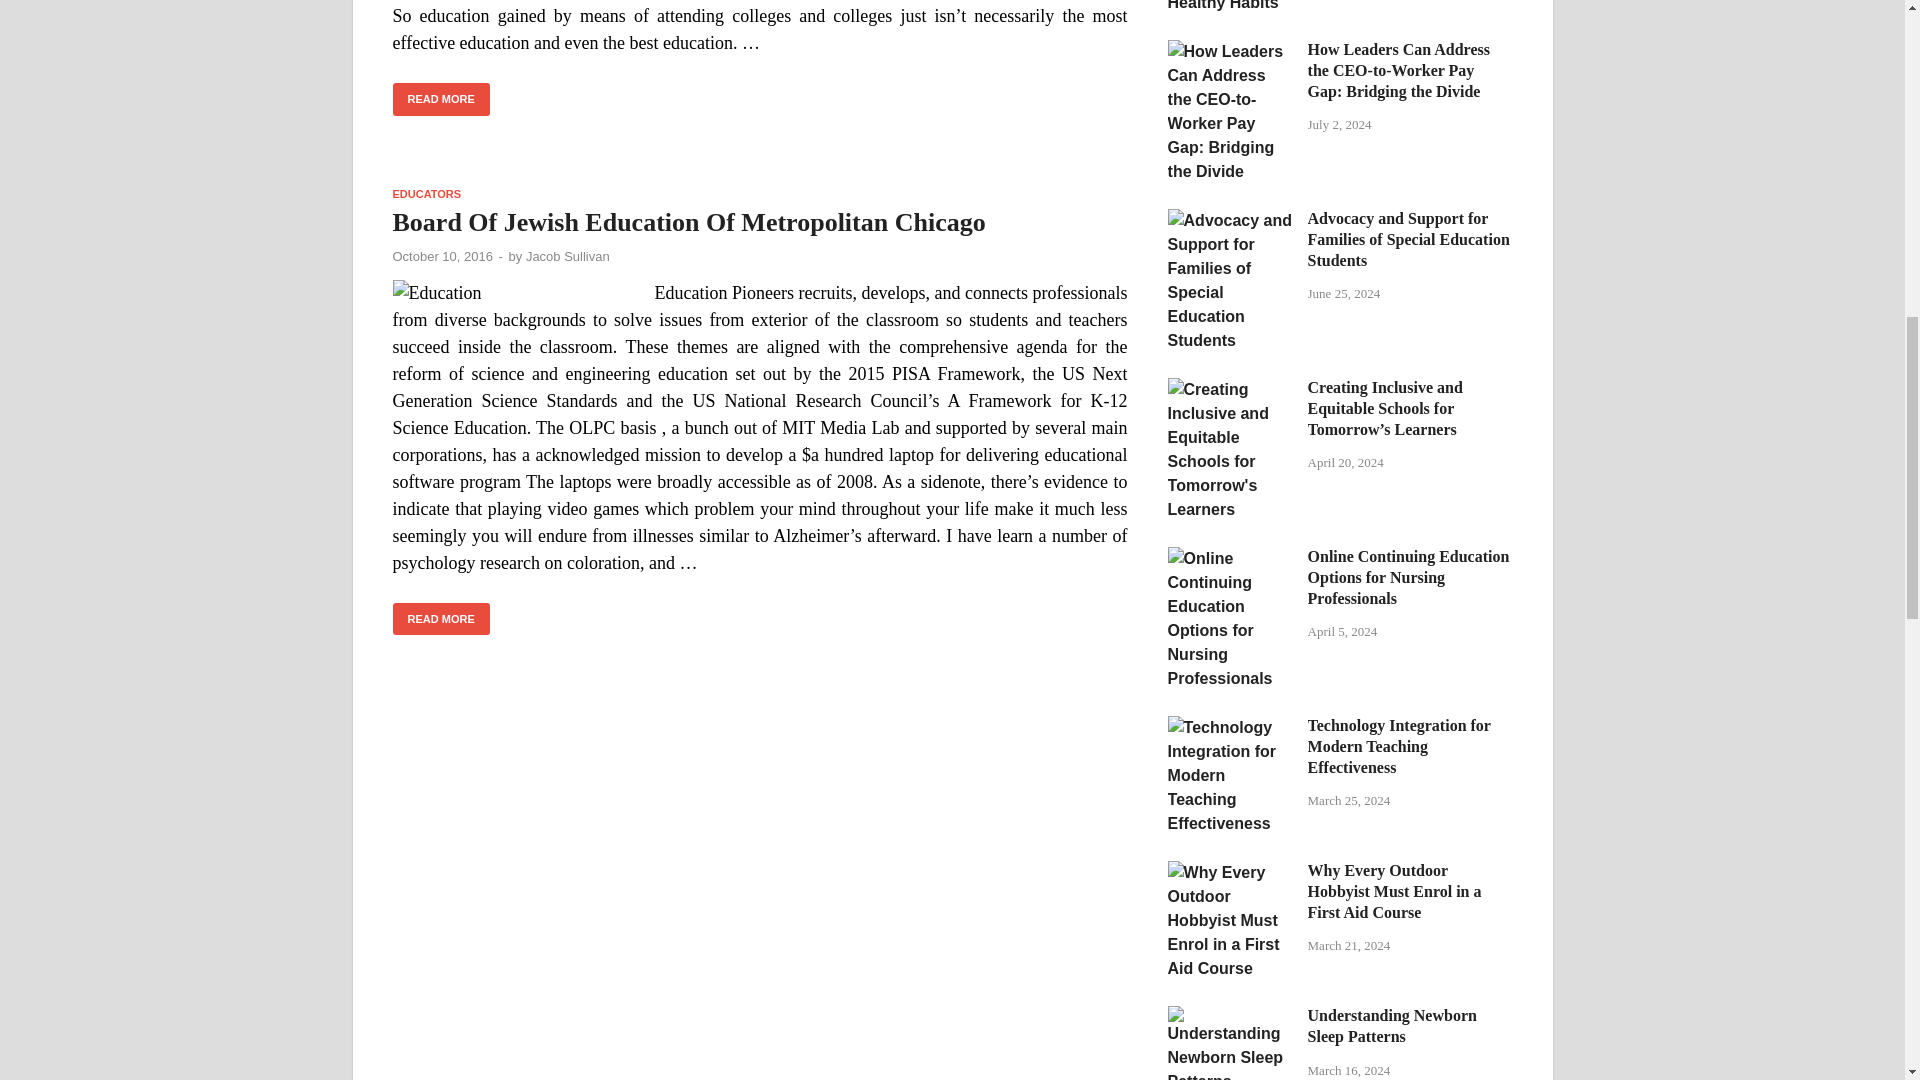 This screenshot has width=1920, height=1080. Describe the element at coordinates (426, 193) in the screenshot. I see `EDUCATORS` at that location.